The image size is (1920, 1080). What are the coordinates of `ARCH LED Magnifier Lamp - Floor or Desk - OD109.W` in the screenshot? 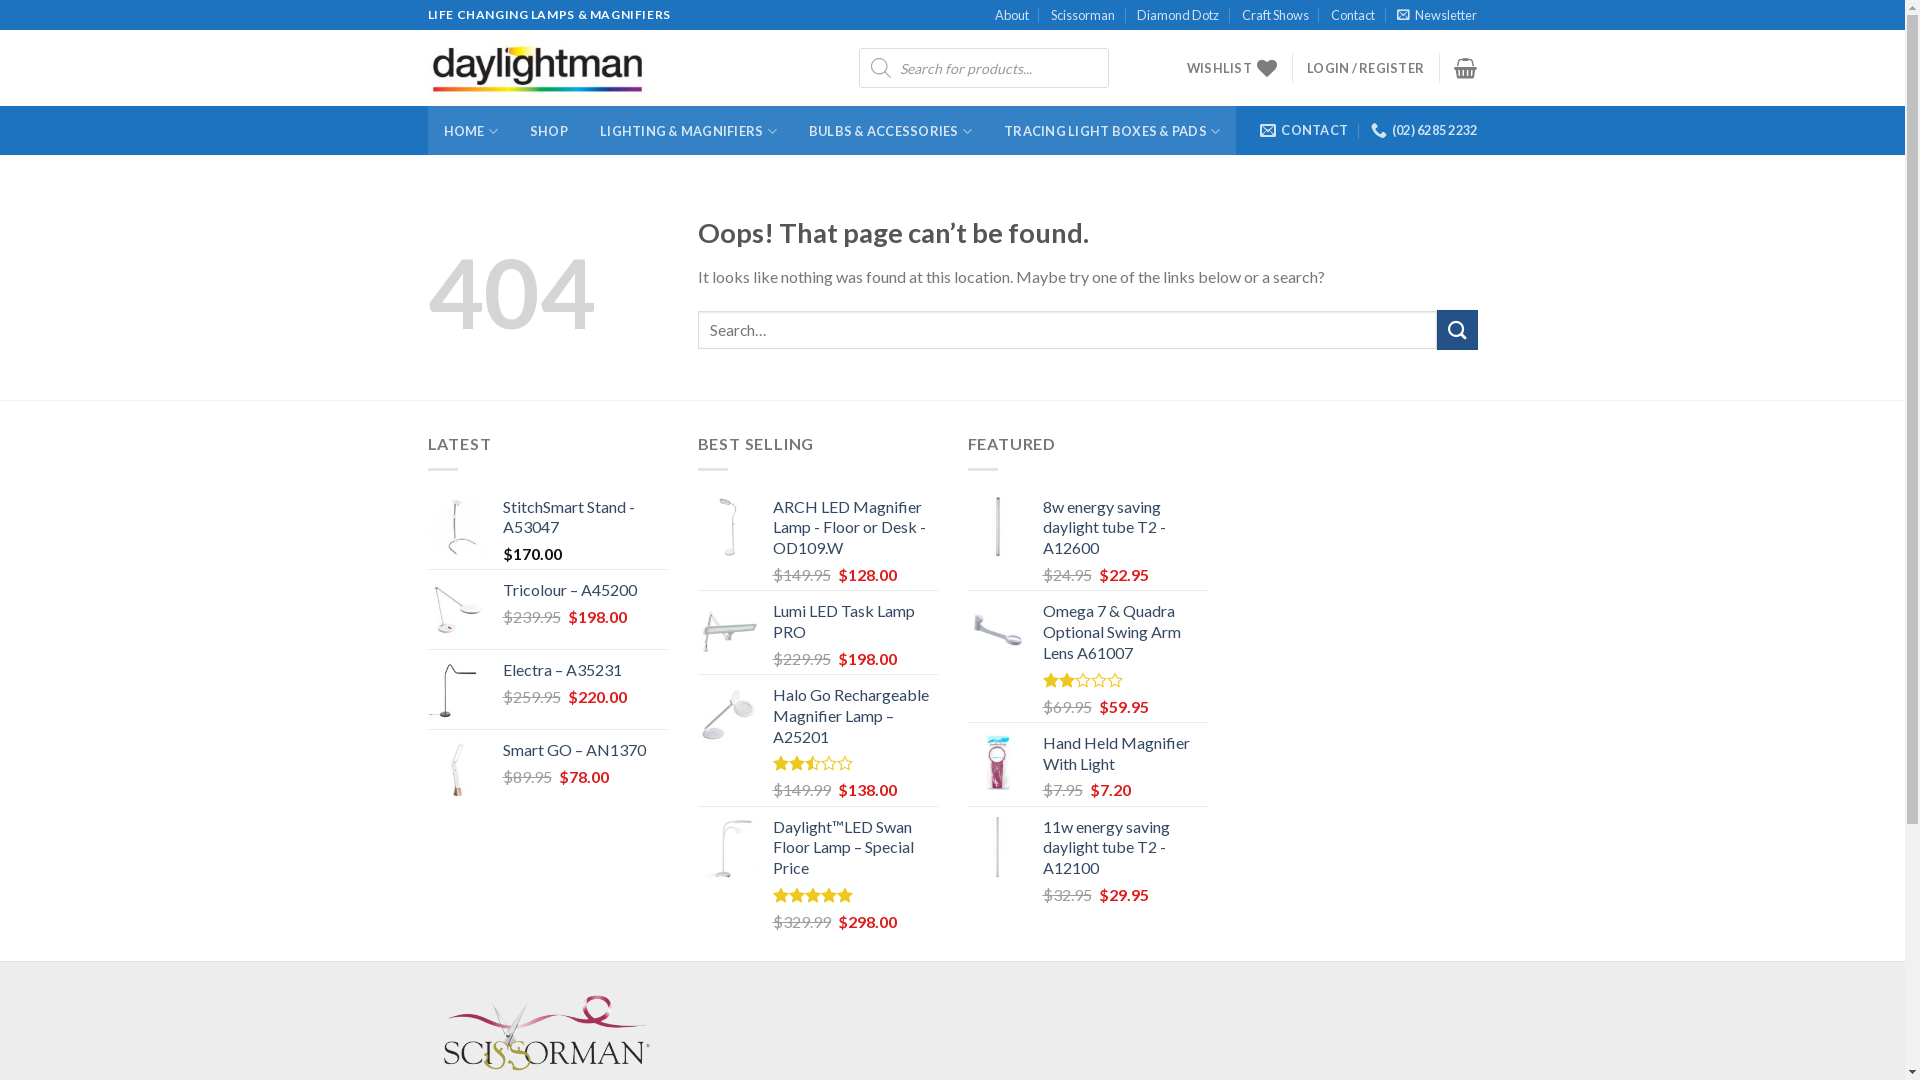 It's located at (854, 528).